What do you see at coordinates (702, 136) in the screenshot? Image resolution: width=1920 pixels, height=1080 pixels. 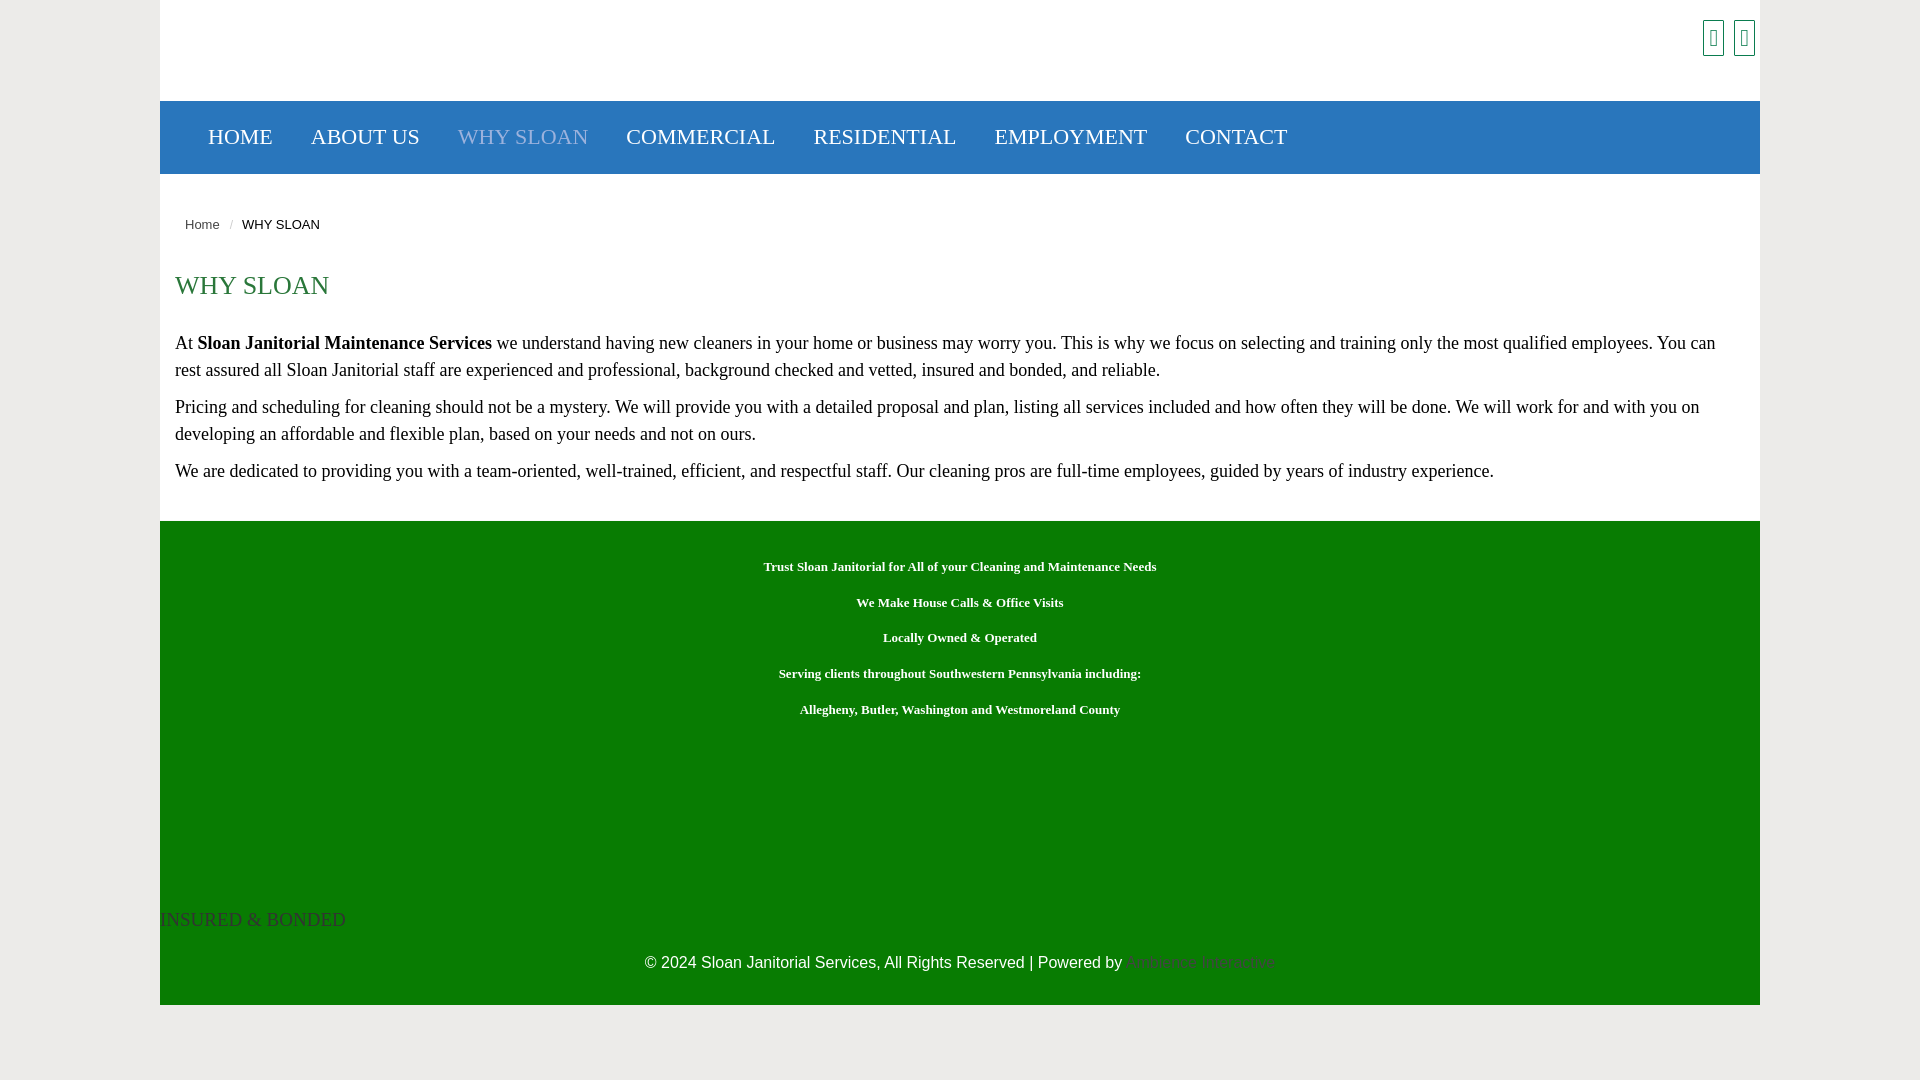 I see `COMMERCIAL` at bounding box center [702, 136].